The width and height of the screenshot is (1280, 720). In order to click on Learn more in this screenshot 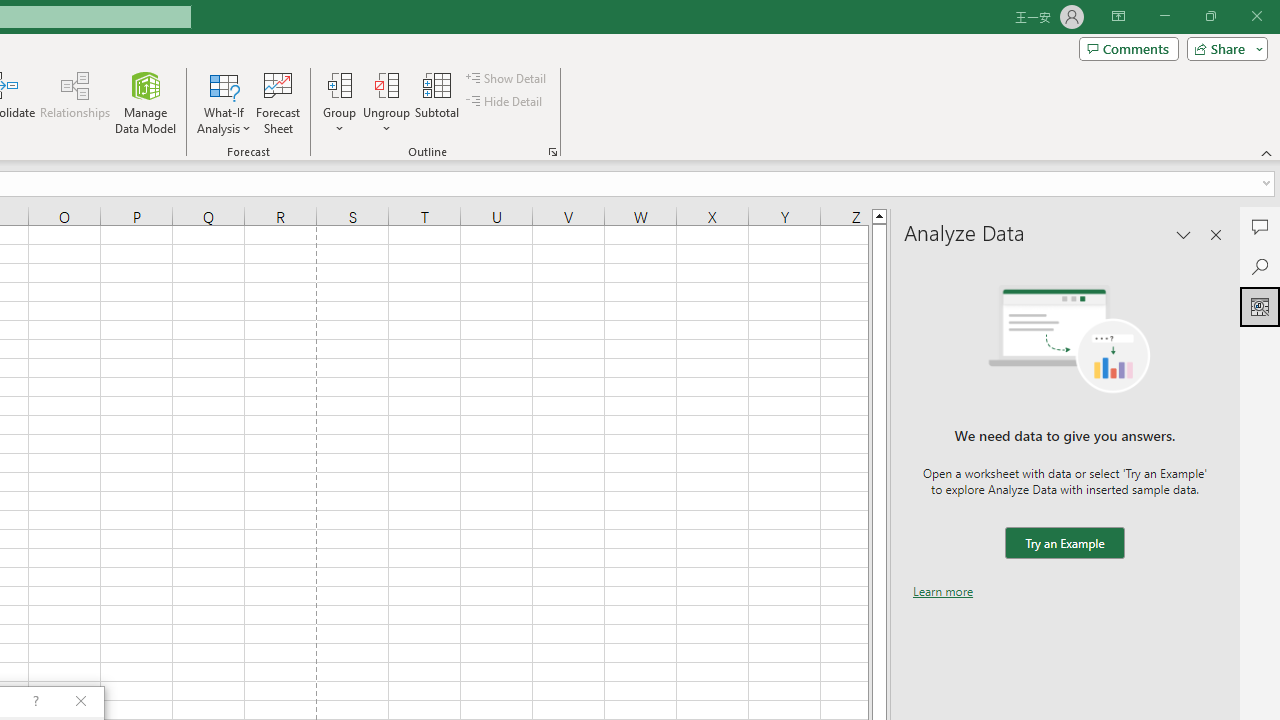, I will do `click(943, 591)`.